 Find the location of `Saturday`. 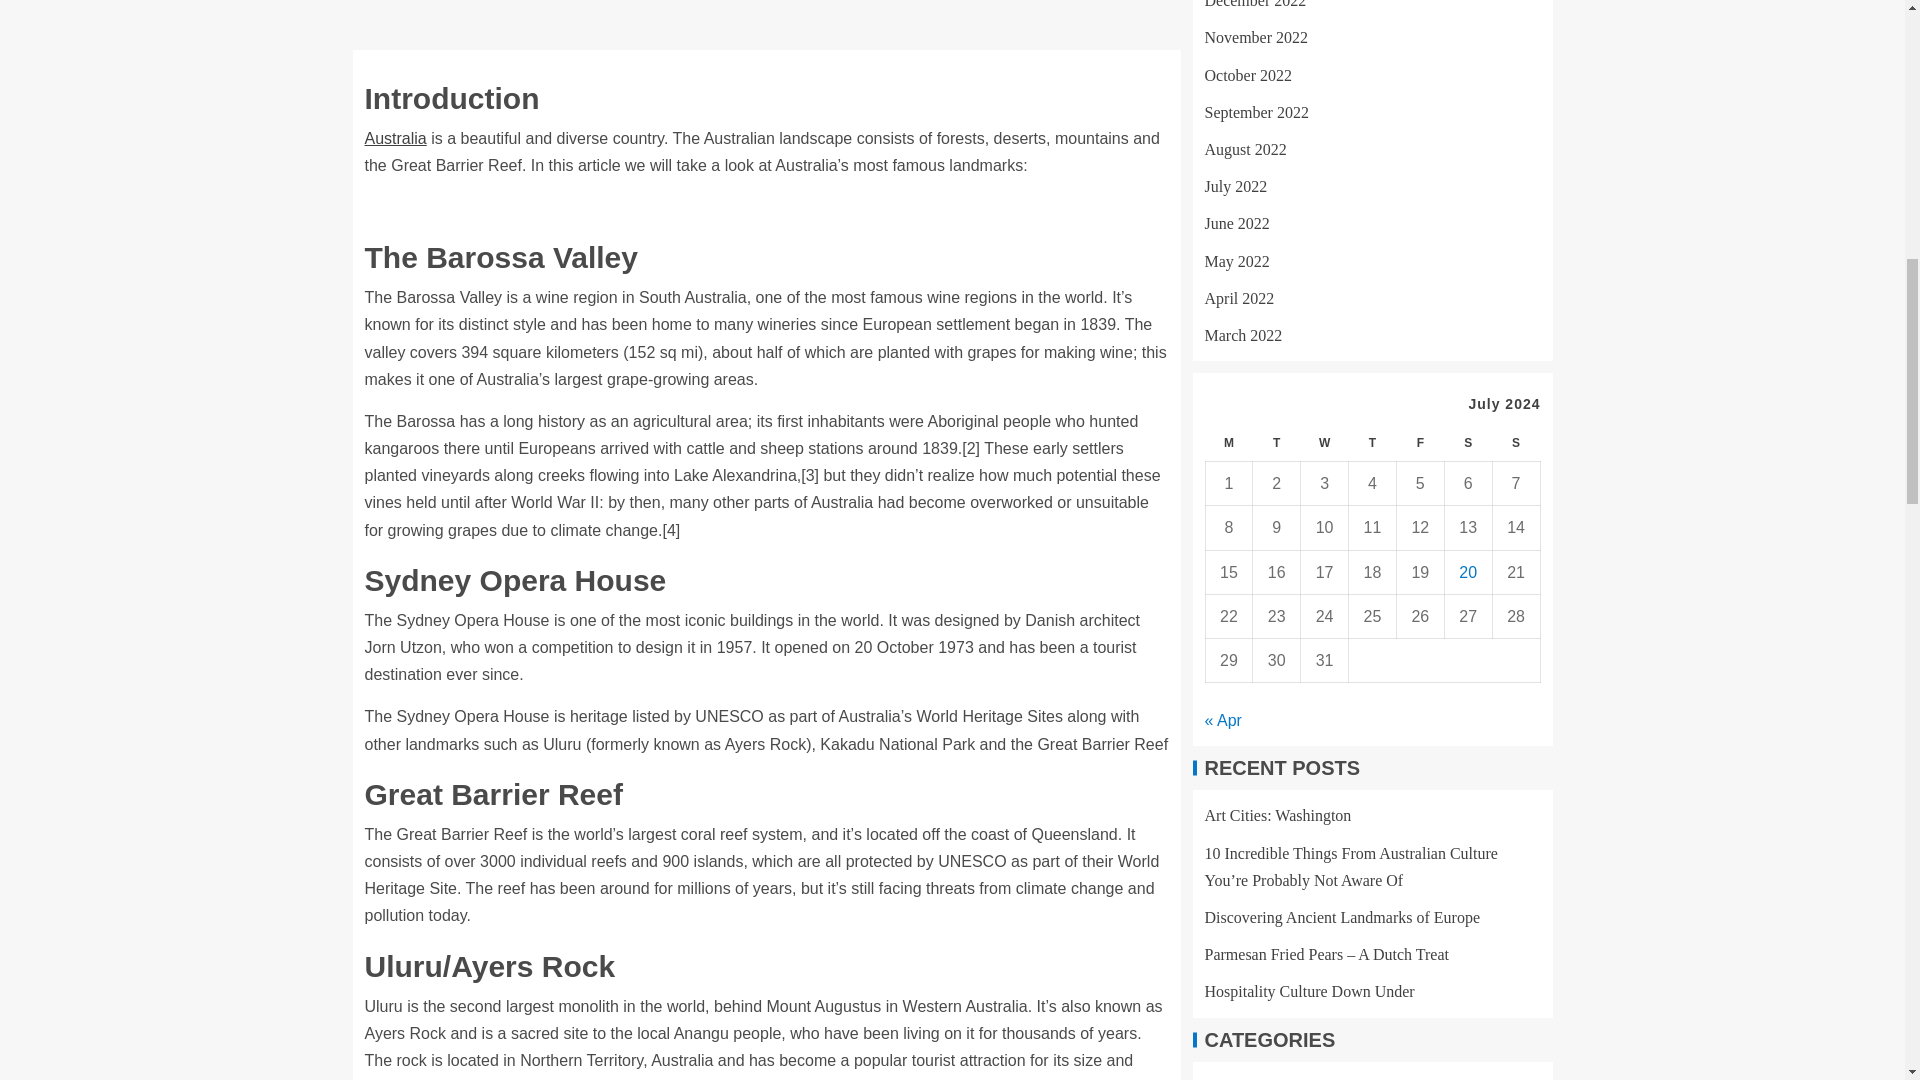

Saturday is located at coordinates (1467, 444).